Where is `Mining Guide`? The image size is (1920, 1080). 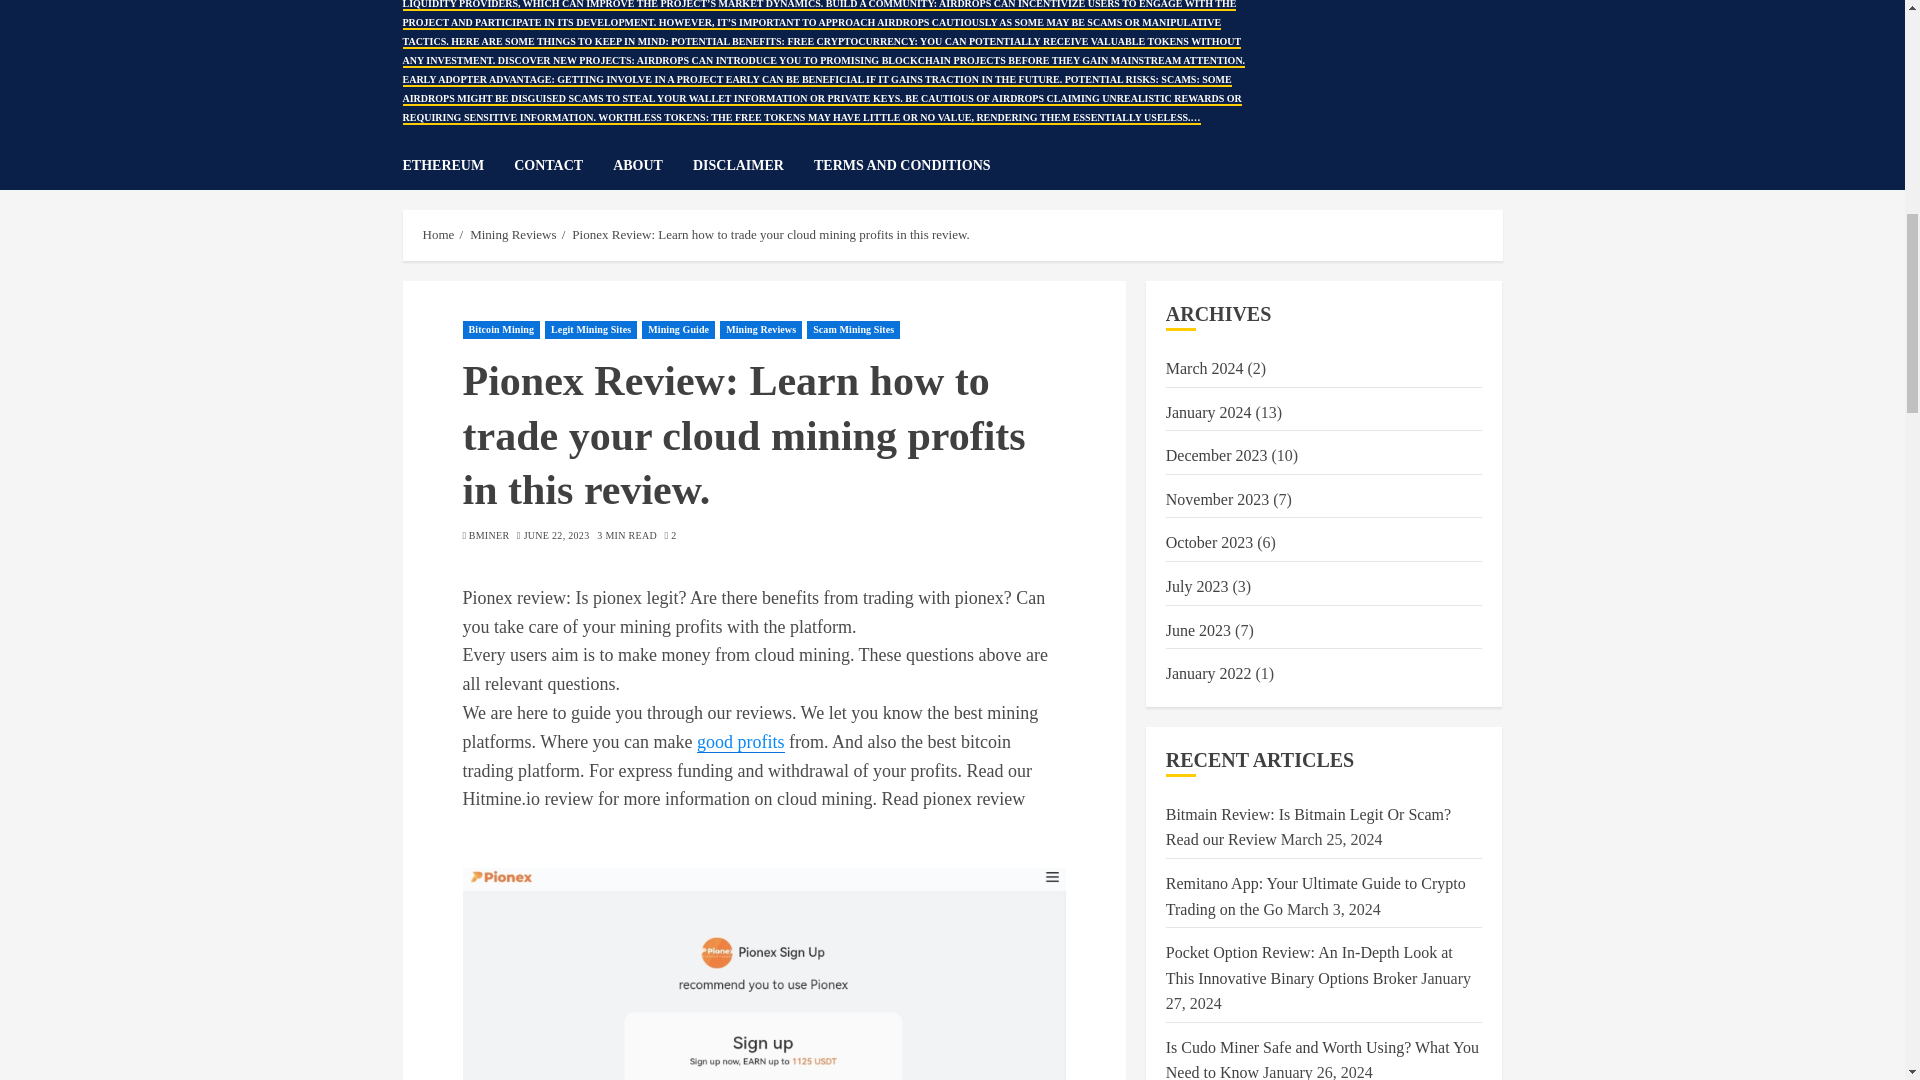
Mining Guide is located at coordinates (678, 330).